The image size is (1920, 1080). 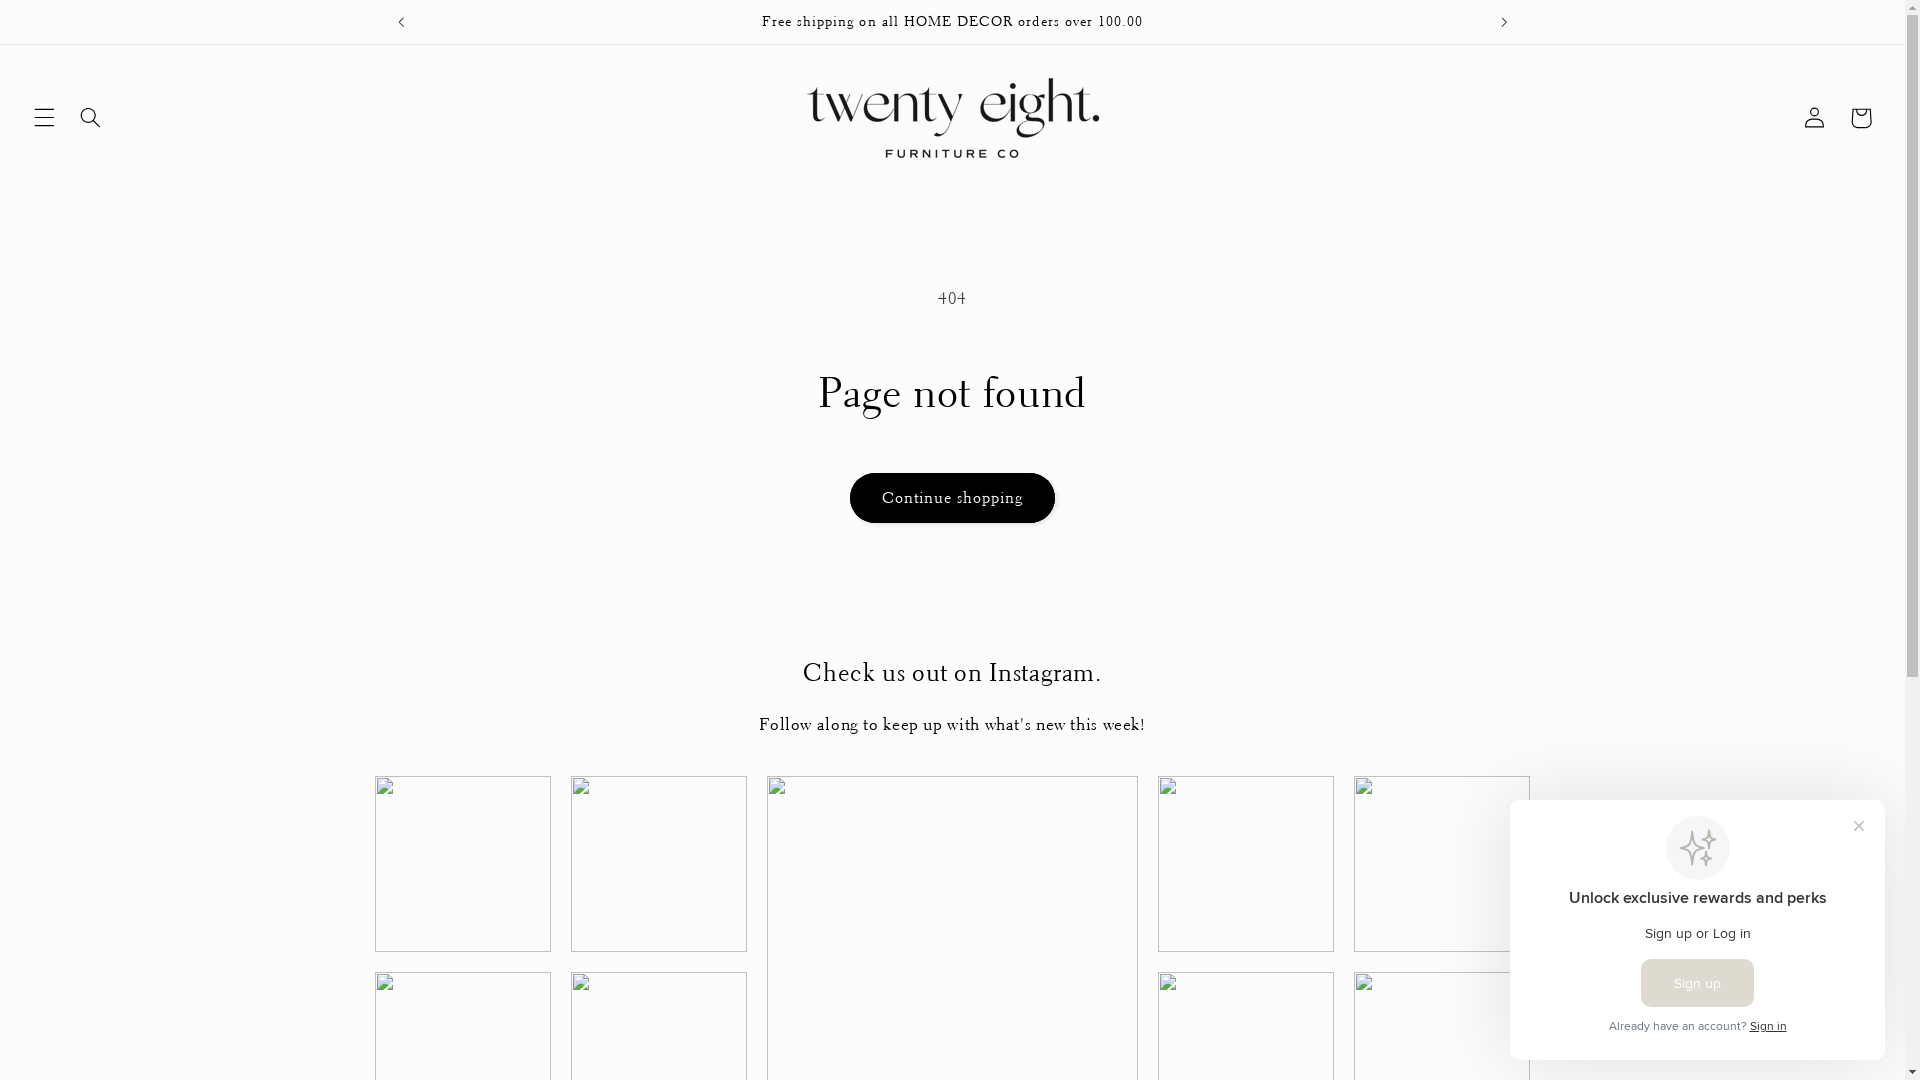 I want to click on Smile.io Rewards Program Launcher, so click(x=1812, y=1030).